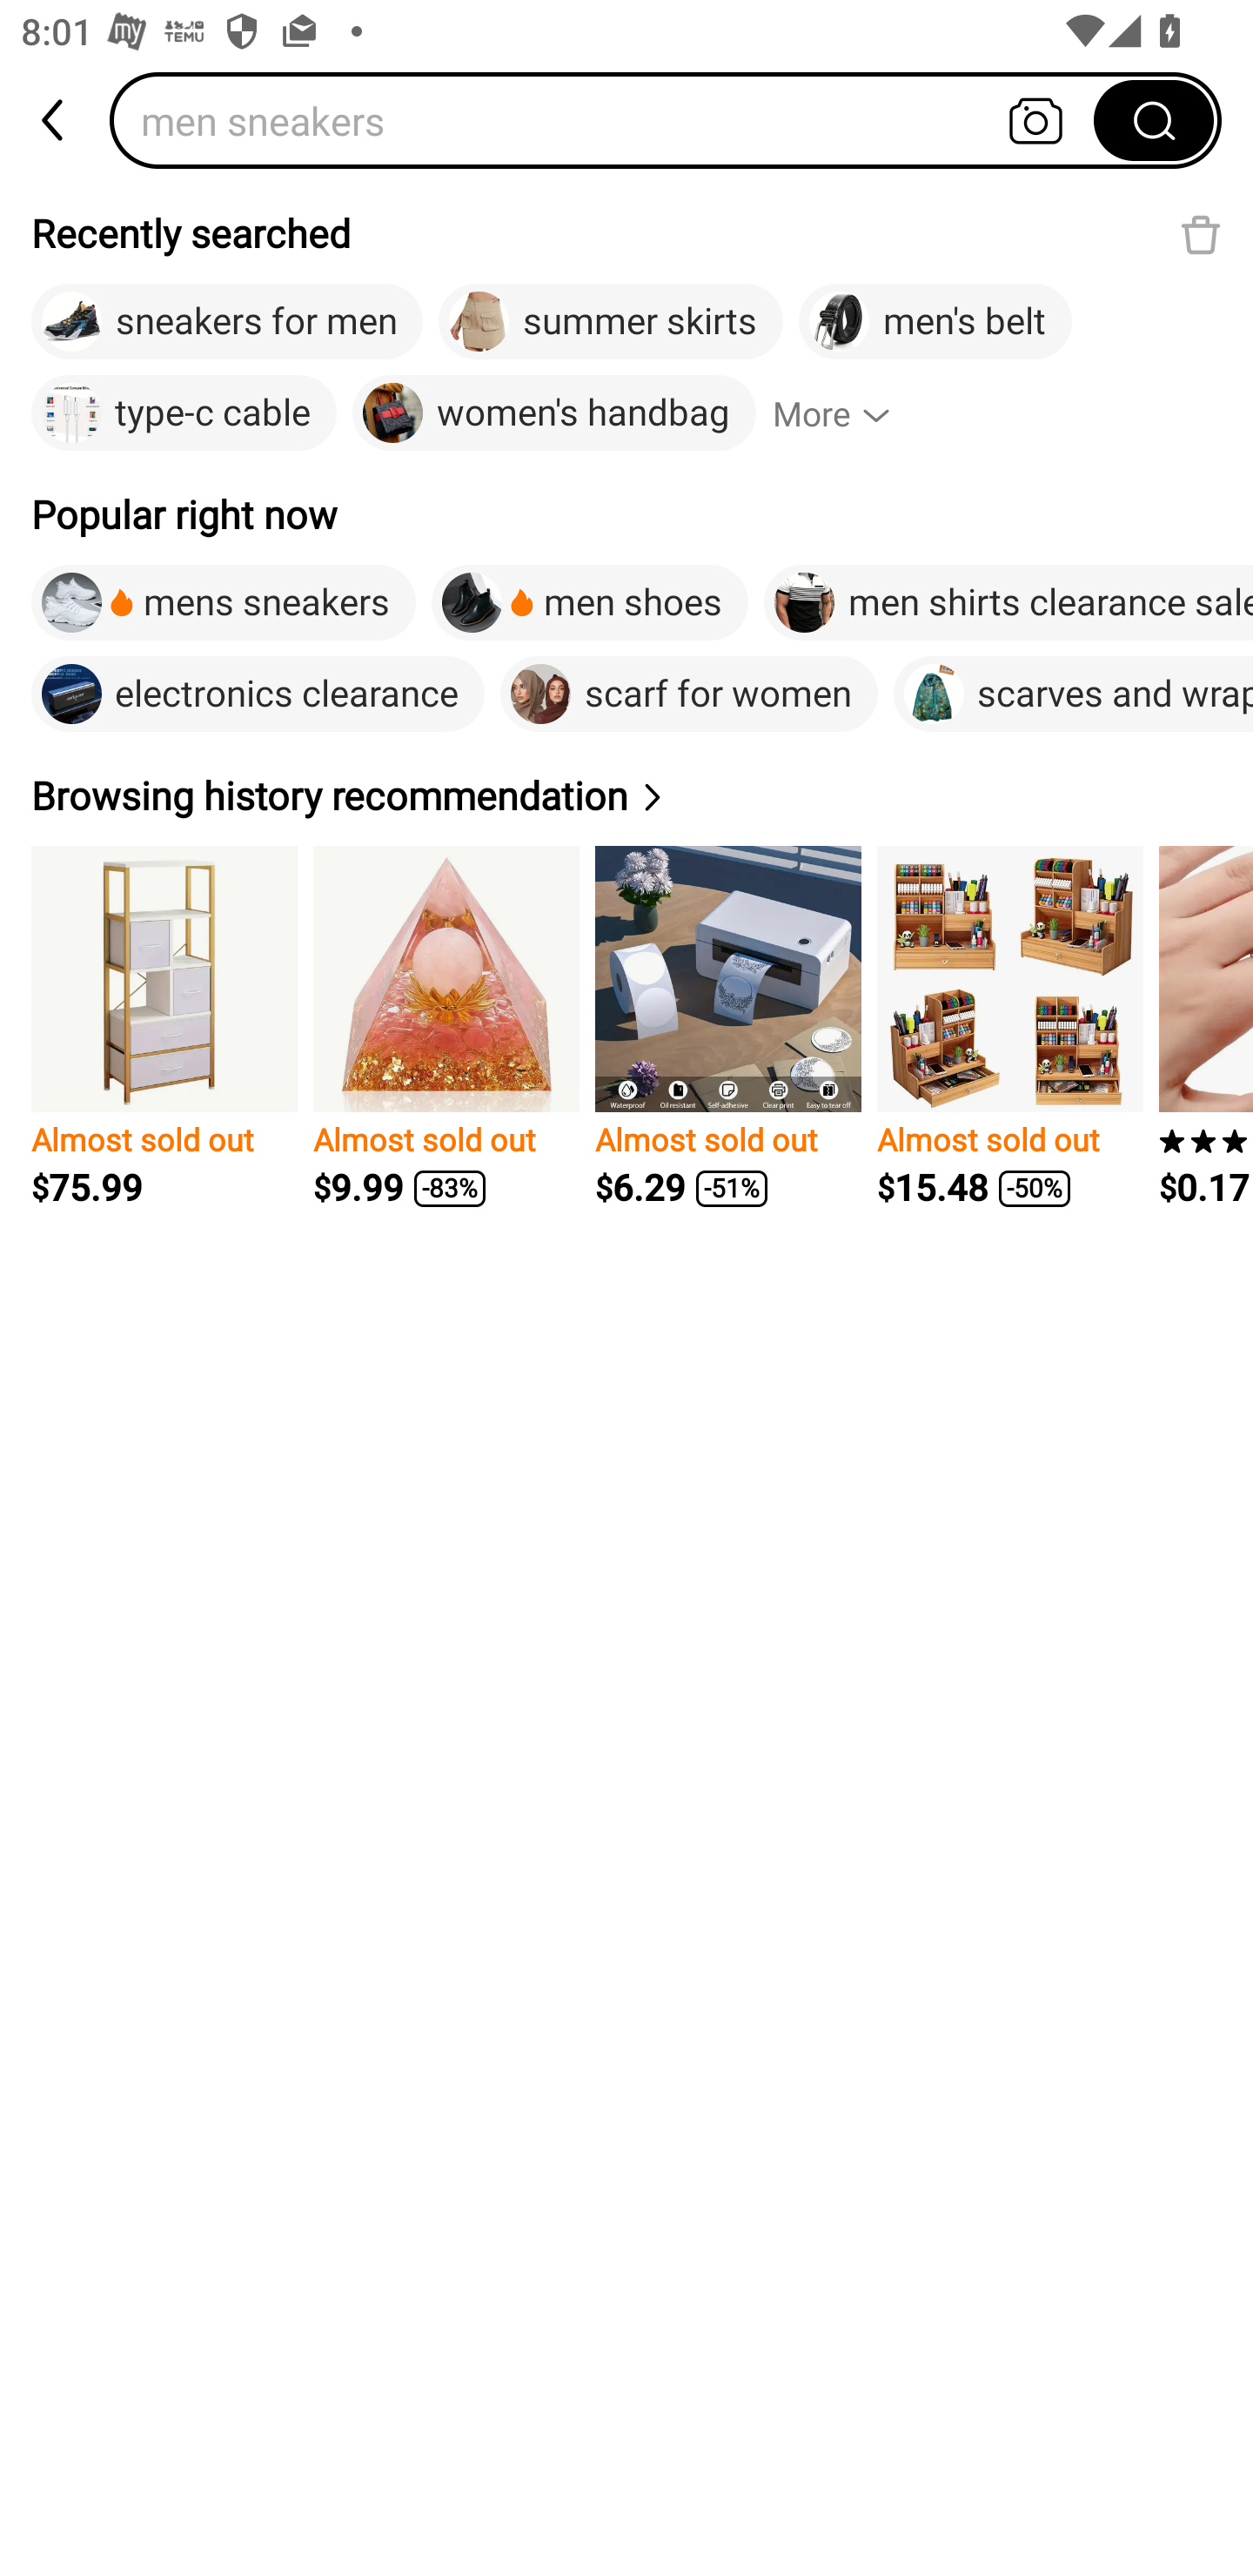 Image resolution: width=1253 pixels, height=2576 pixels. What do you see at coordinates (446, 1027) in the screenshot?
I see `Almost sold out $9.99 -83%` at bounding box center [446, 1027].